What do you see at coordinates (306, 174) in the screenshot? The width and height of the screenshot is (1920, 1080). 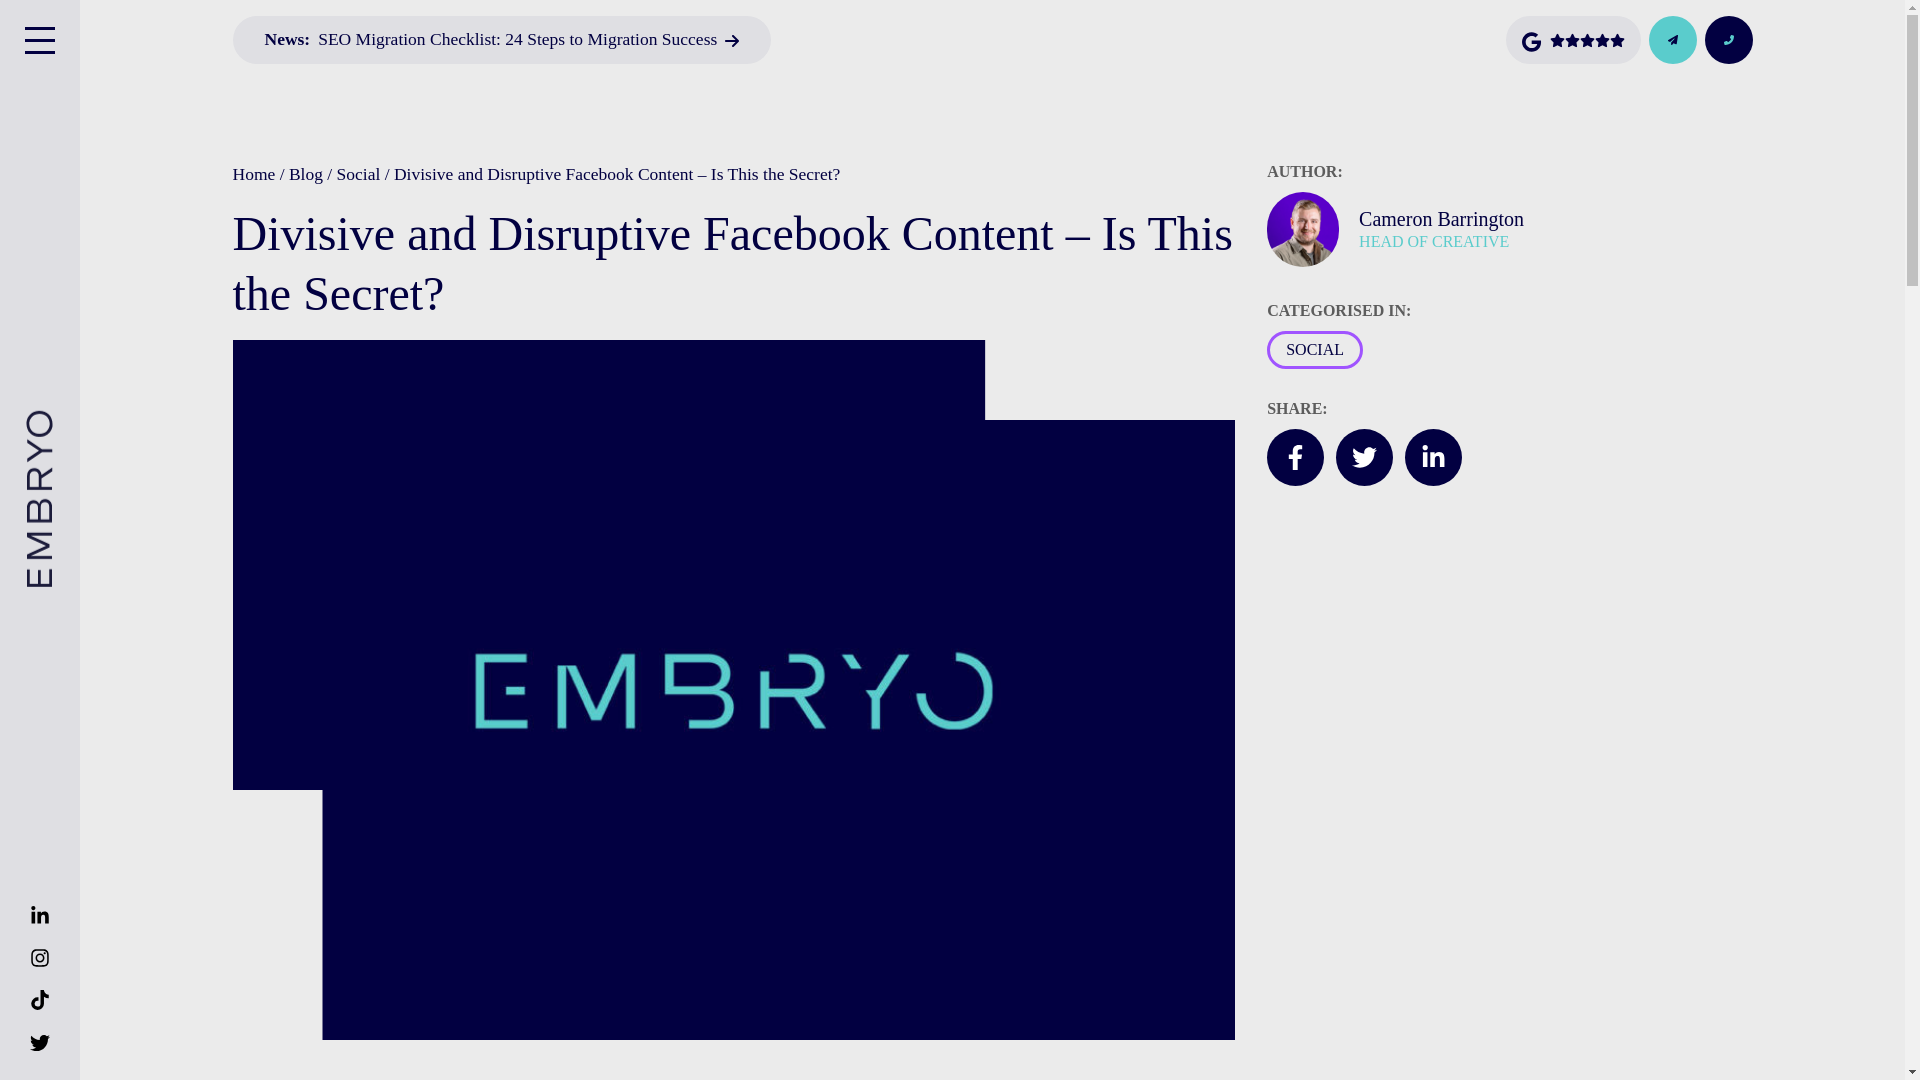 I see `Blog` at bounding box center [306, 174].